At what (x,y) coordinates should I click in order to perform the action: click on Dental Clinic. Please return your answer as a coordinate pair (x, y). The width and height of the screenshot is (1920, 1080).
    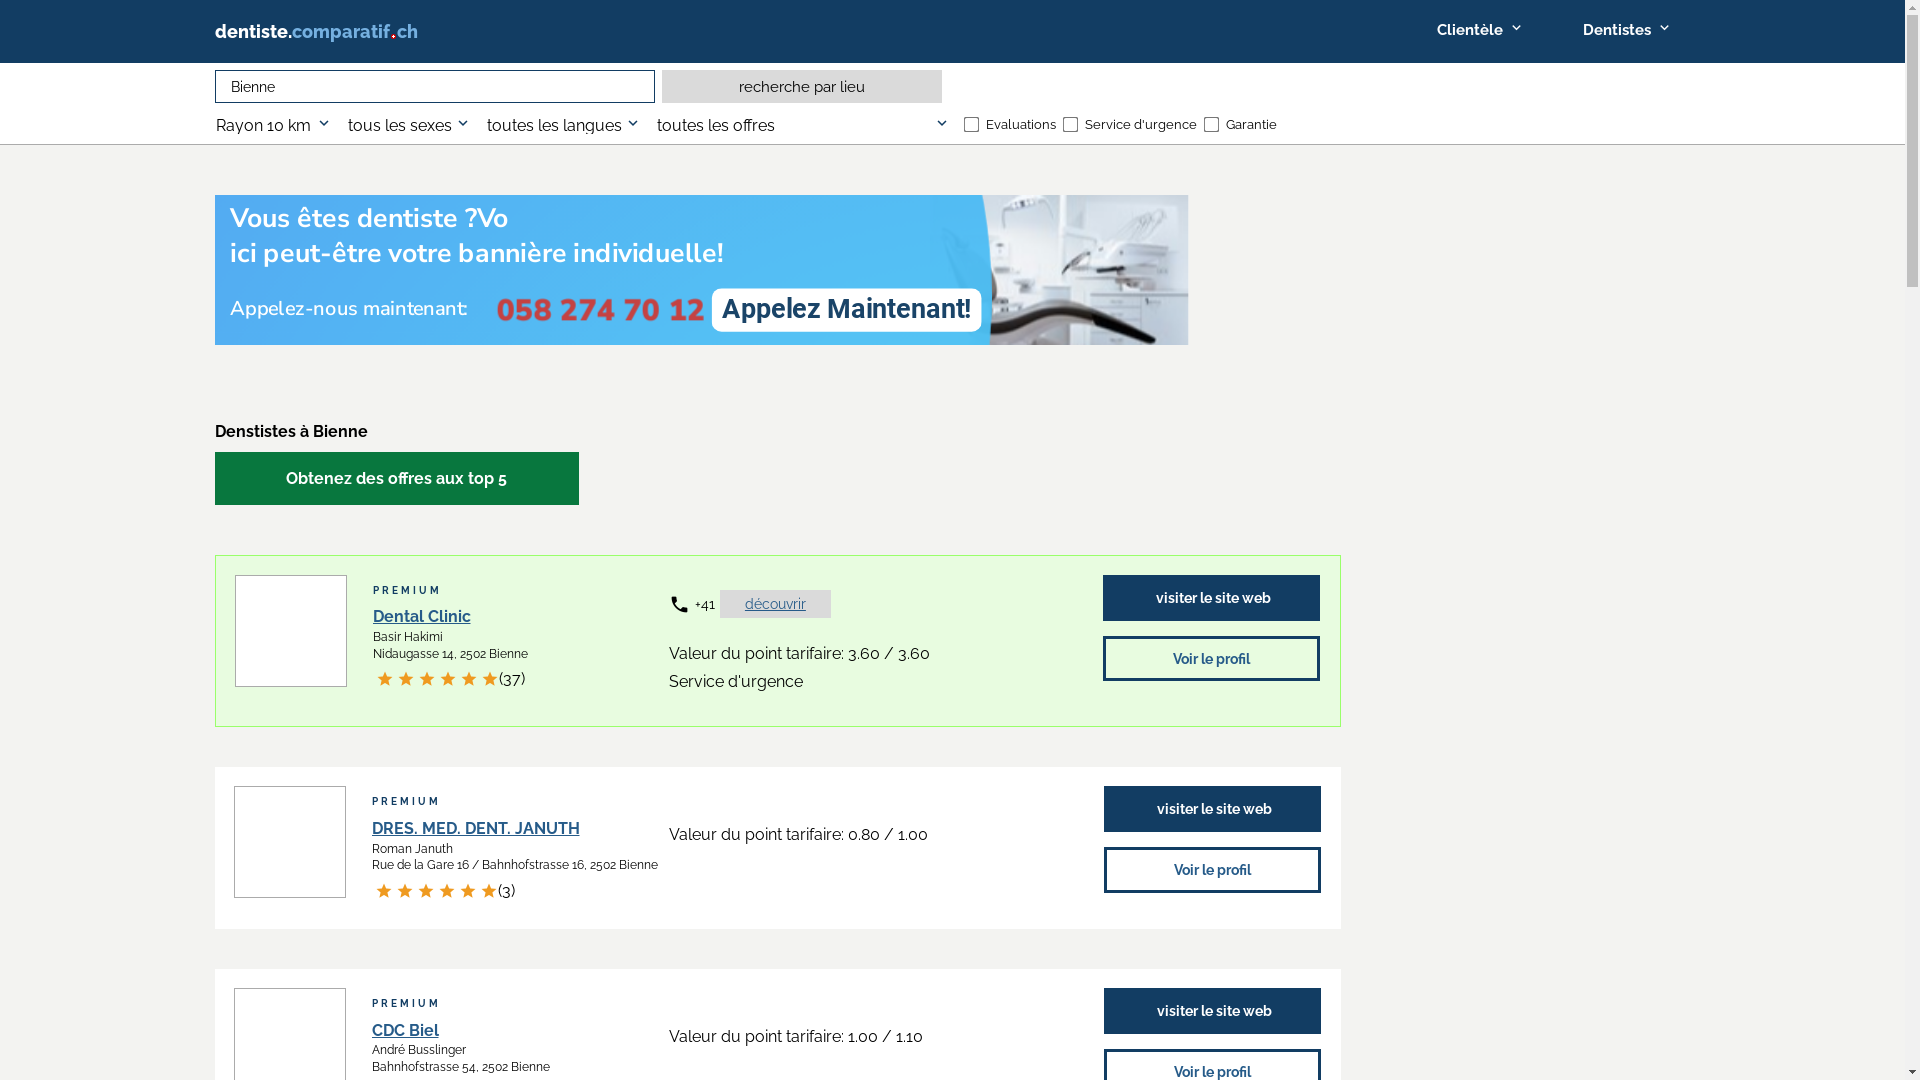
    Looking at the image, I should click on (421, 616).